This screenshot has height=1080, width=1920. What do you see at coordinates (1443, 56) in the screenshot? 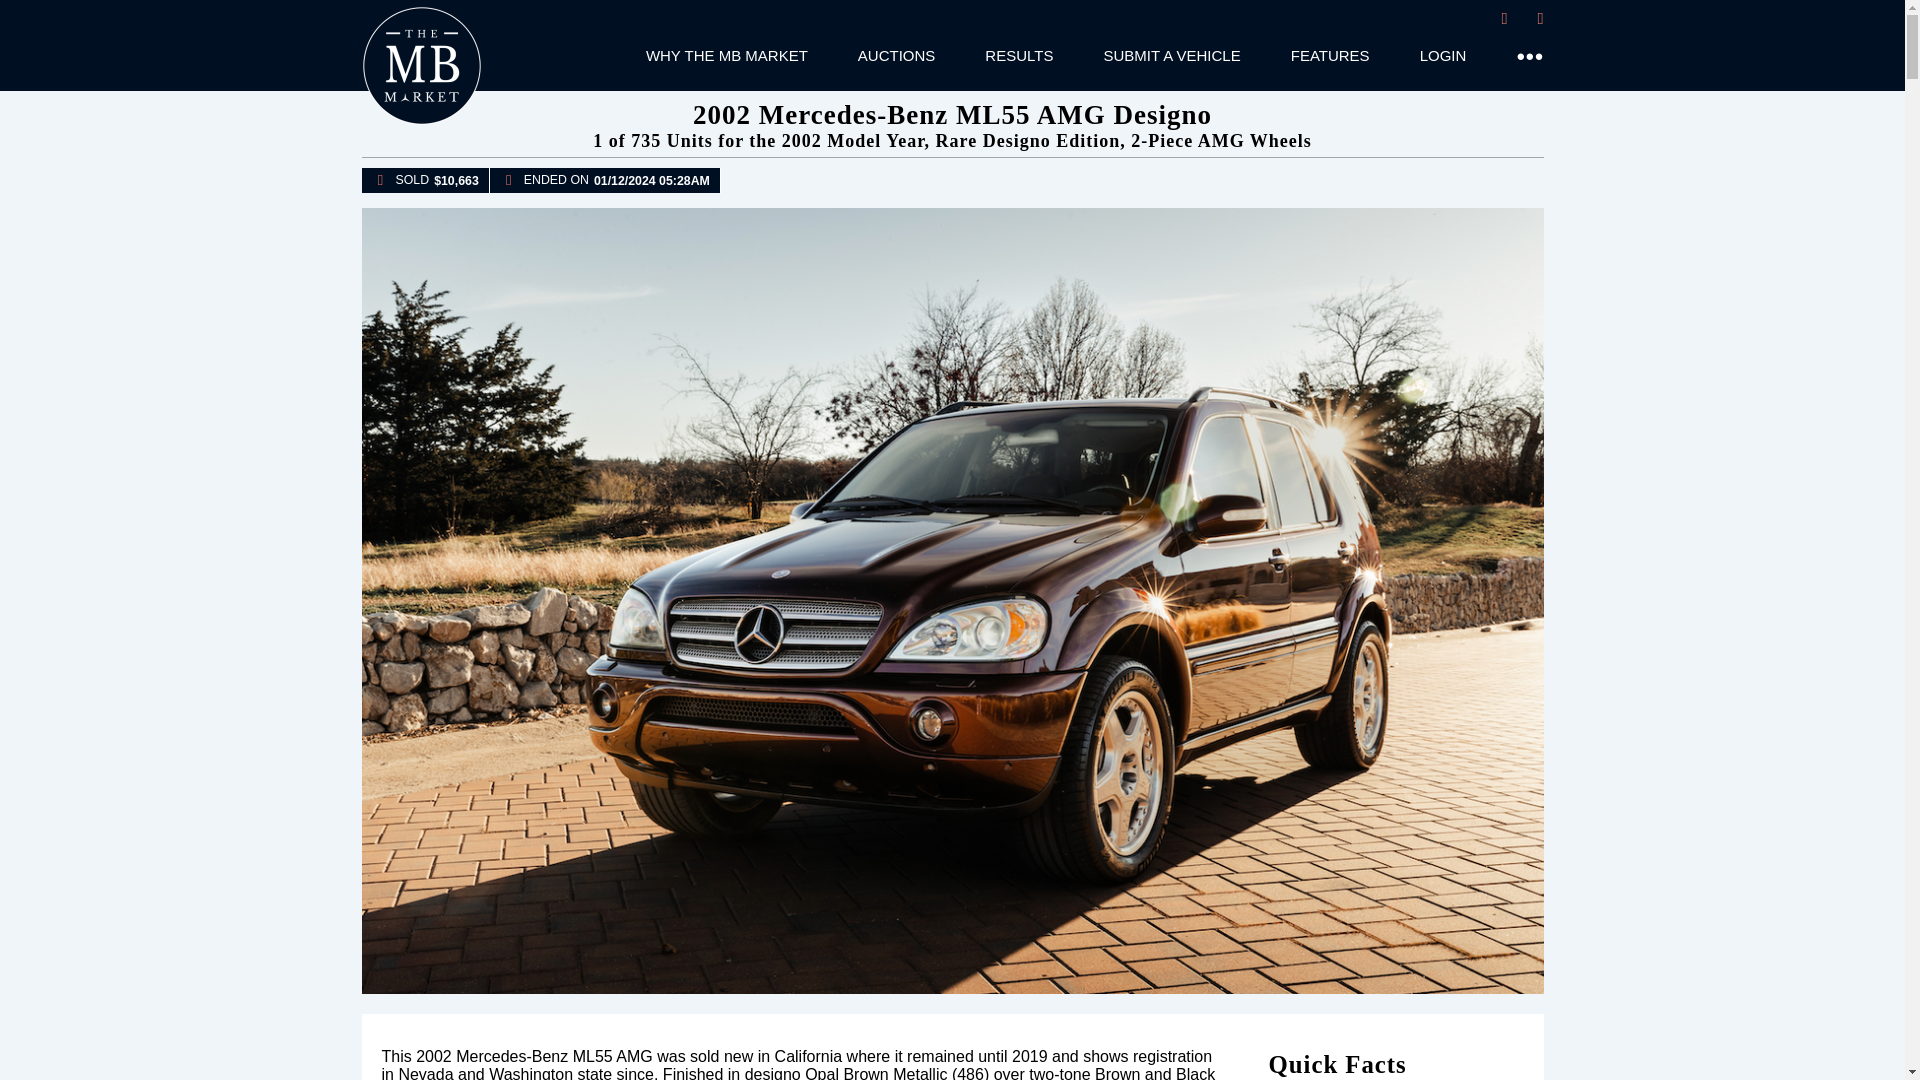
I see `LOGIN` at bounding box center [1443, 56].